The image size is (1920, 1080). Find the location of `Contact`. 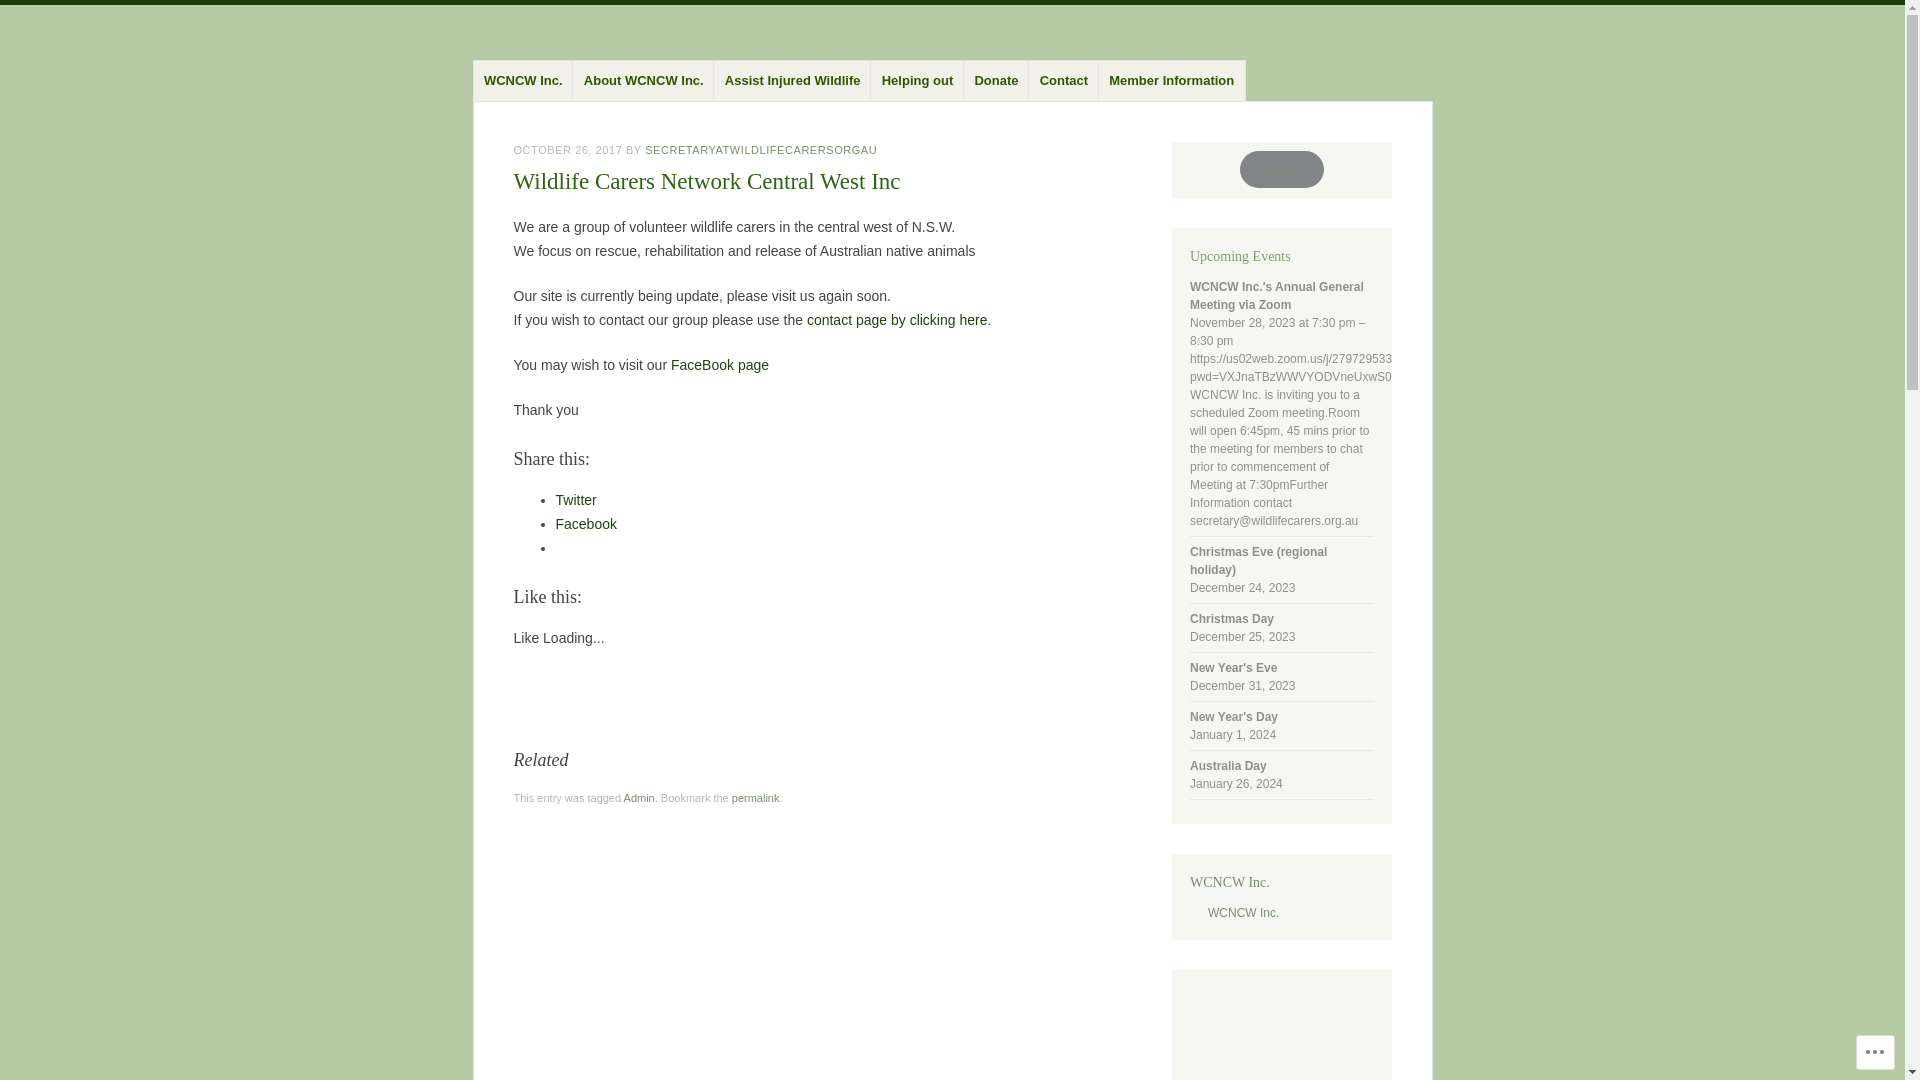

Contact is located at coordinates (1064, 81).